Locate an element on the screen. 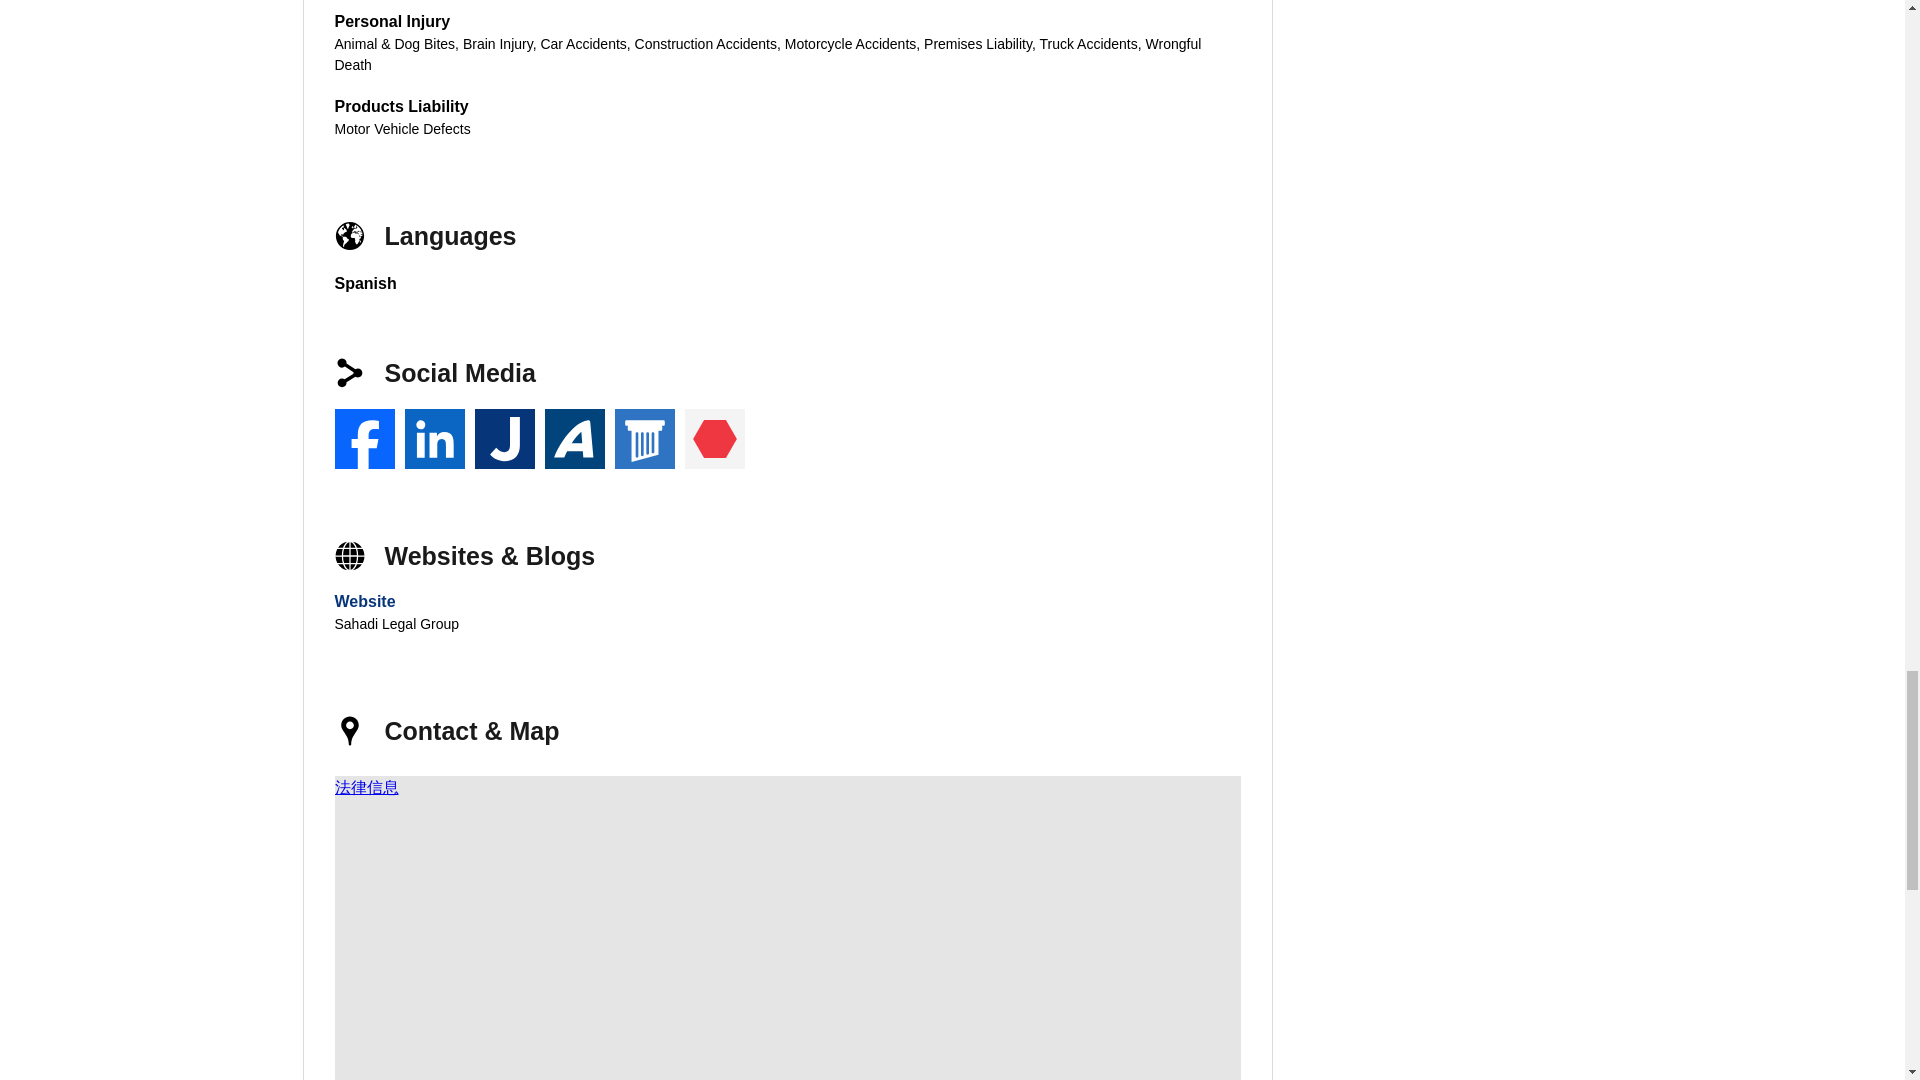 This screenshot has height=1080, width=1920. Website is located at coordinates (364, 601).